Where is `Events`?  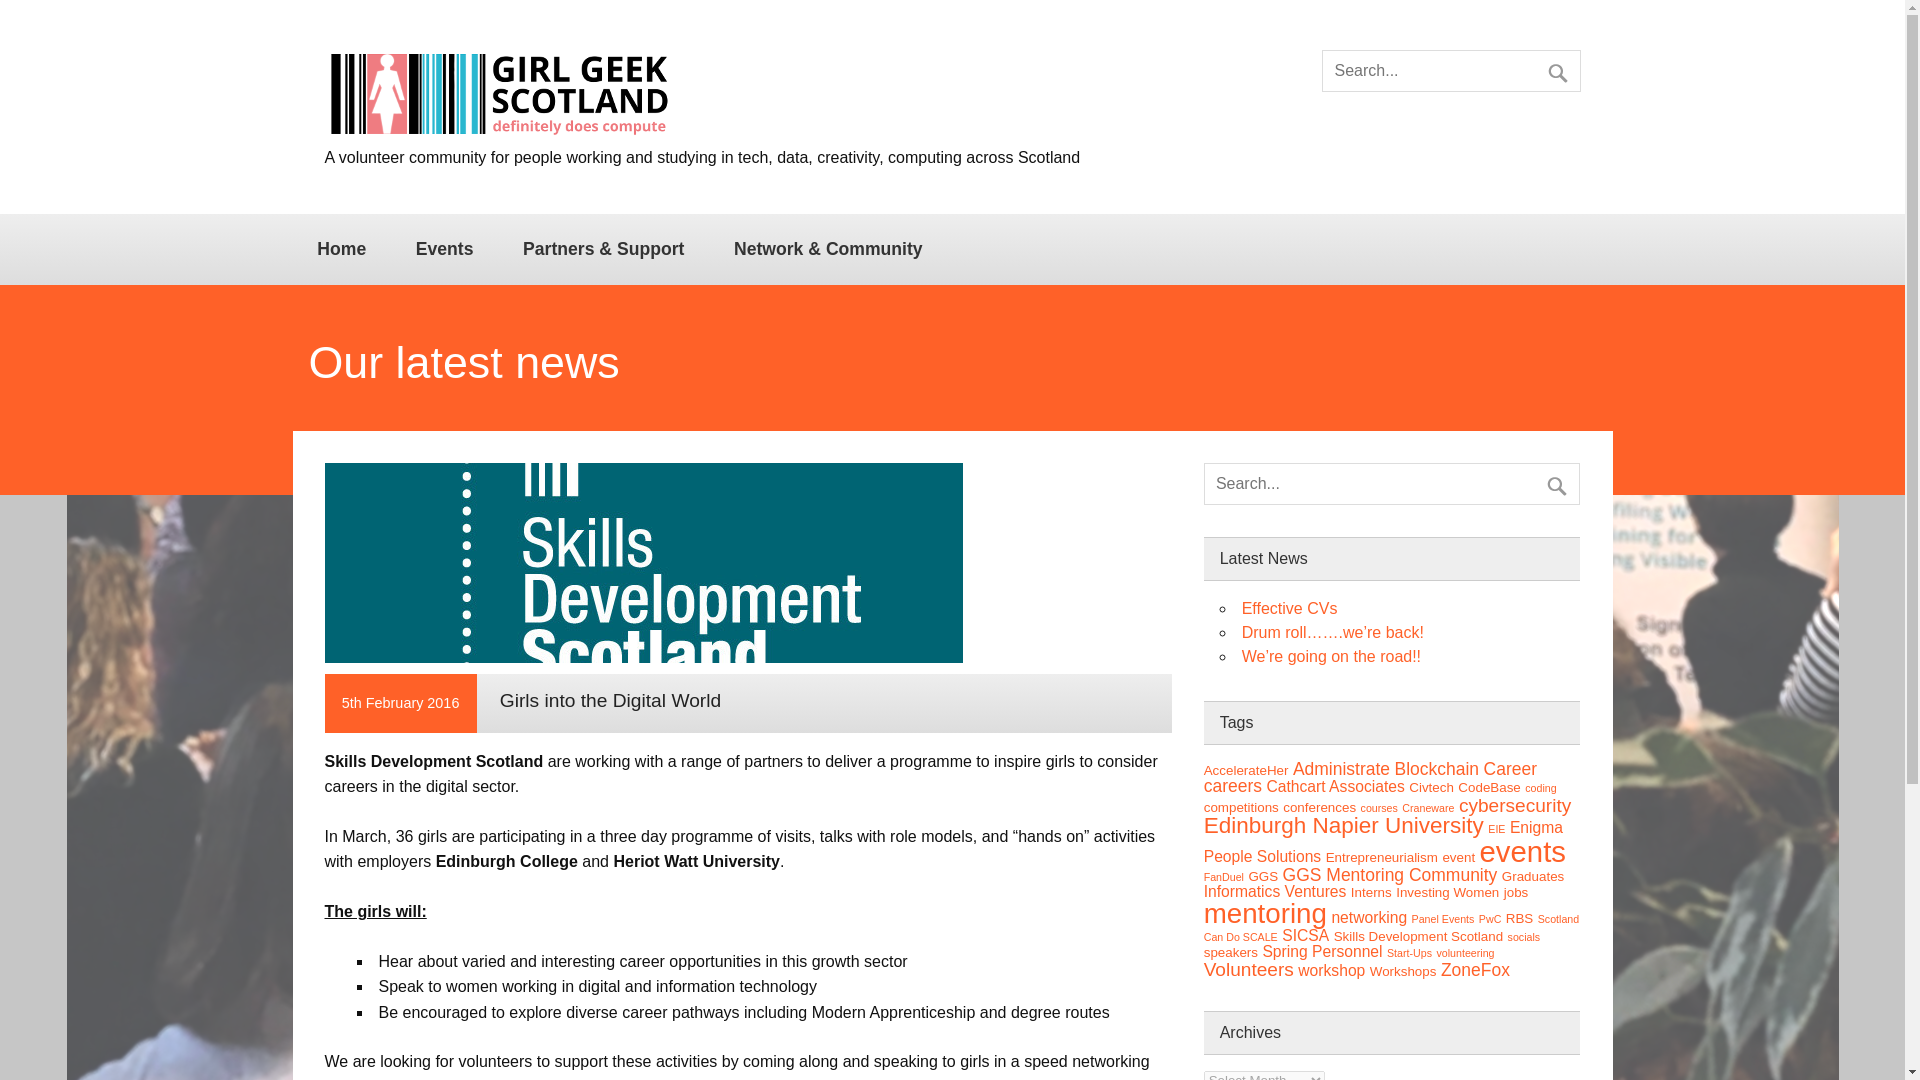
Events is located at coordinates (444, 248).